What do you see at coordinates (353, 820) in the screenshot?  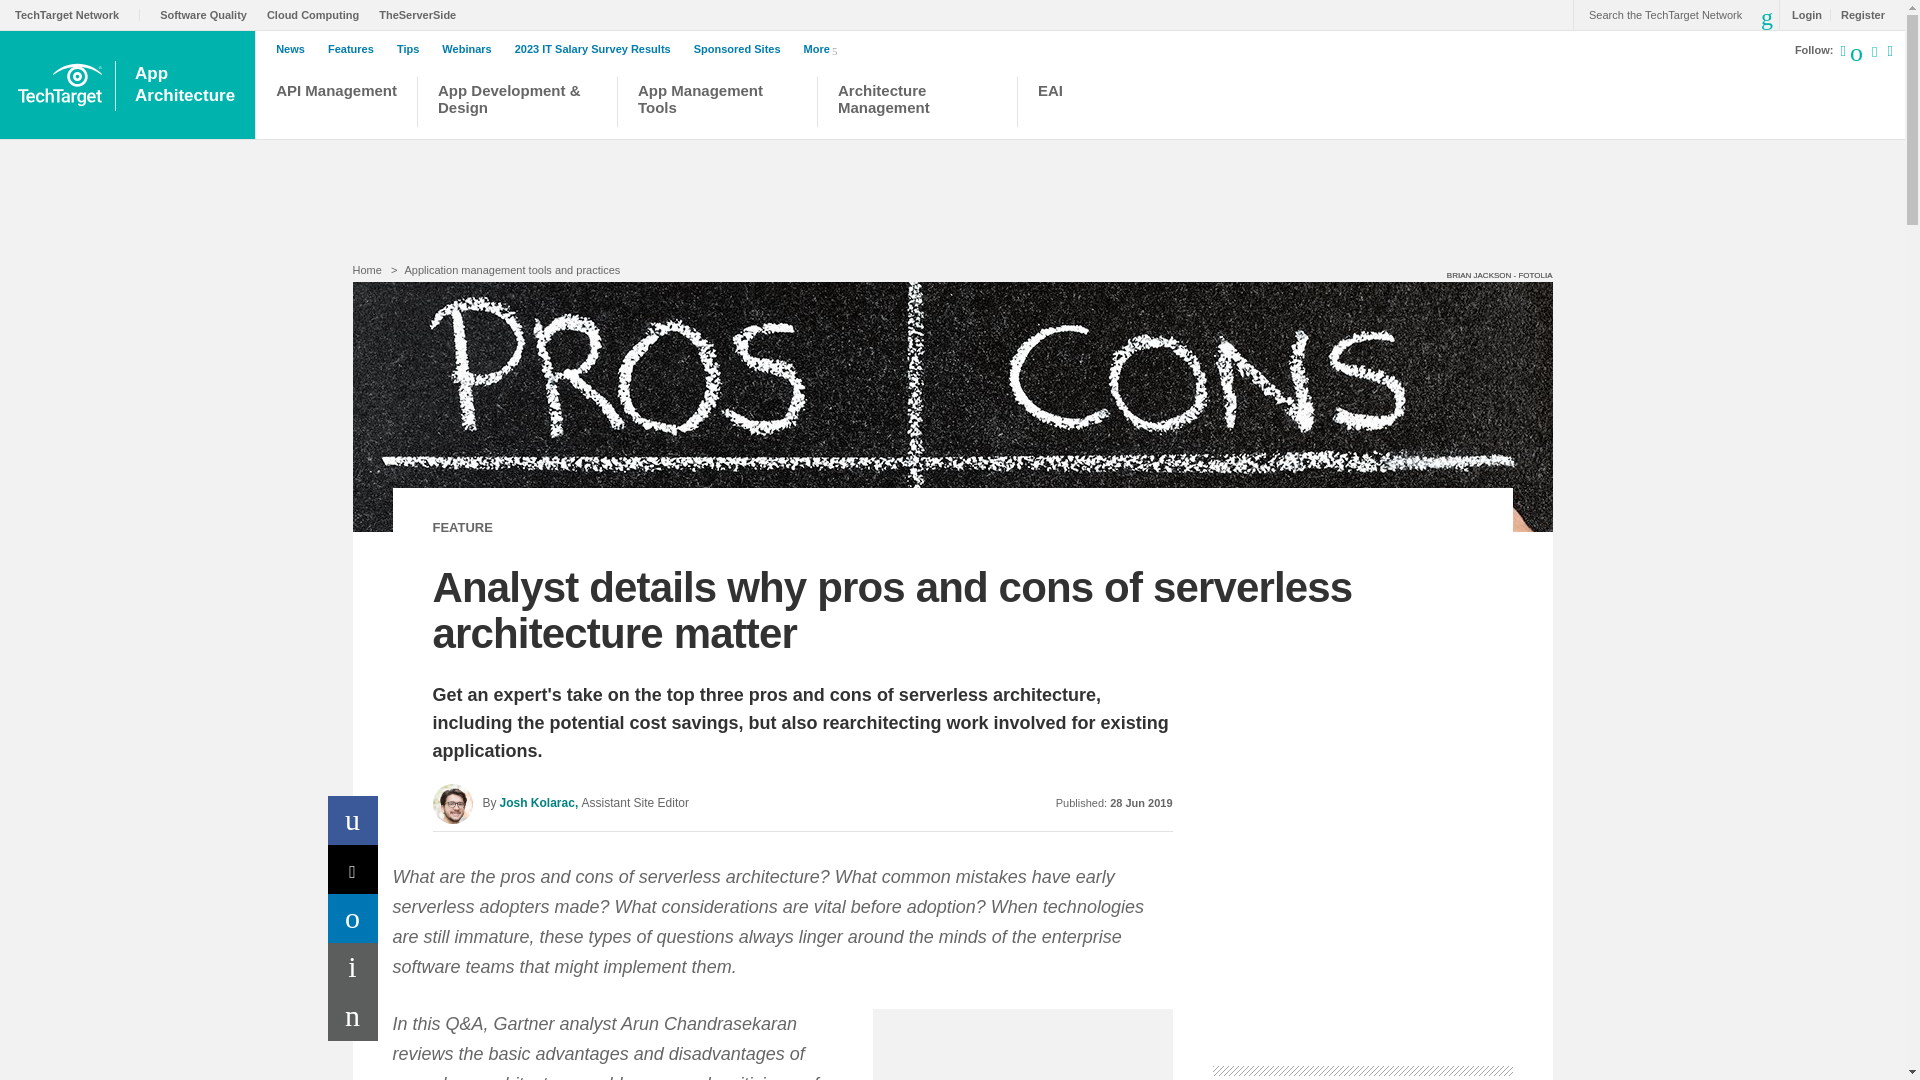 I see `Share on Facebook` at bounding box center [353, 820].